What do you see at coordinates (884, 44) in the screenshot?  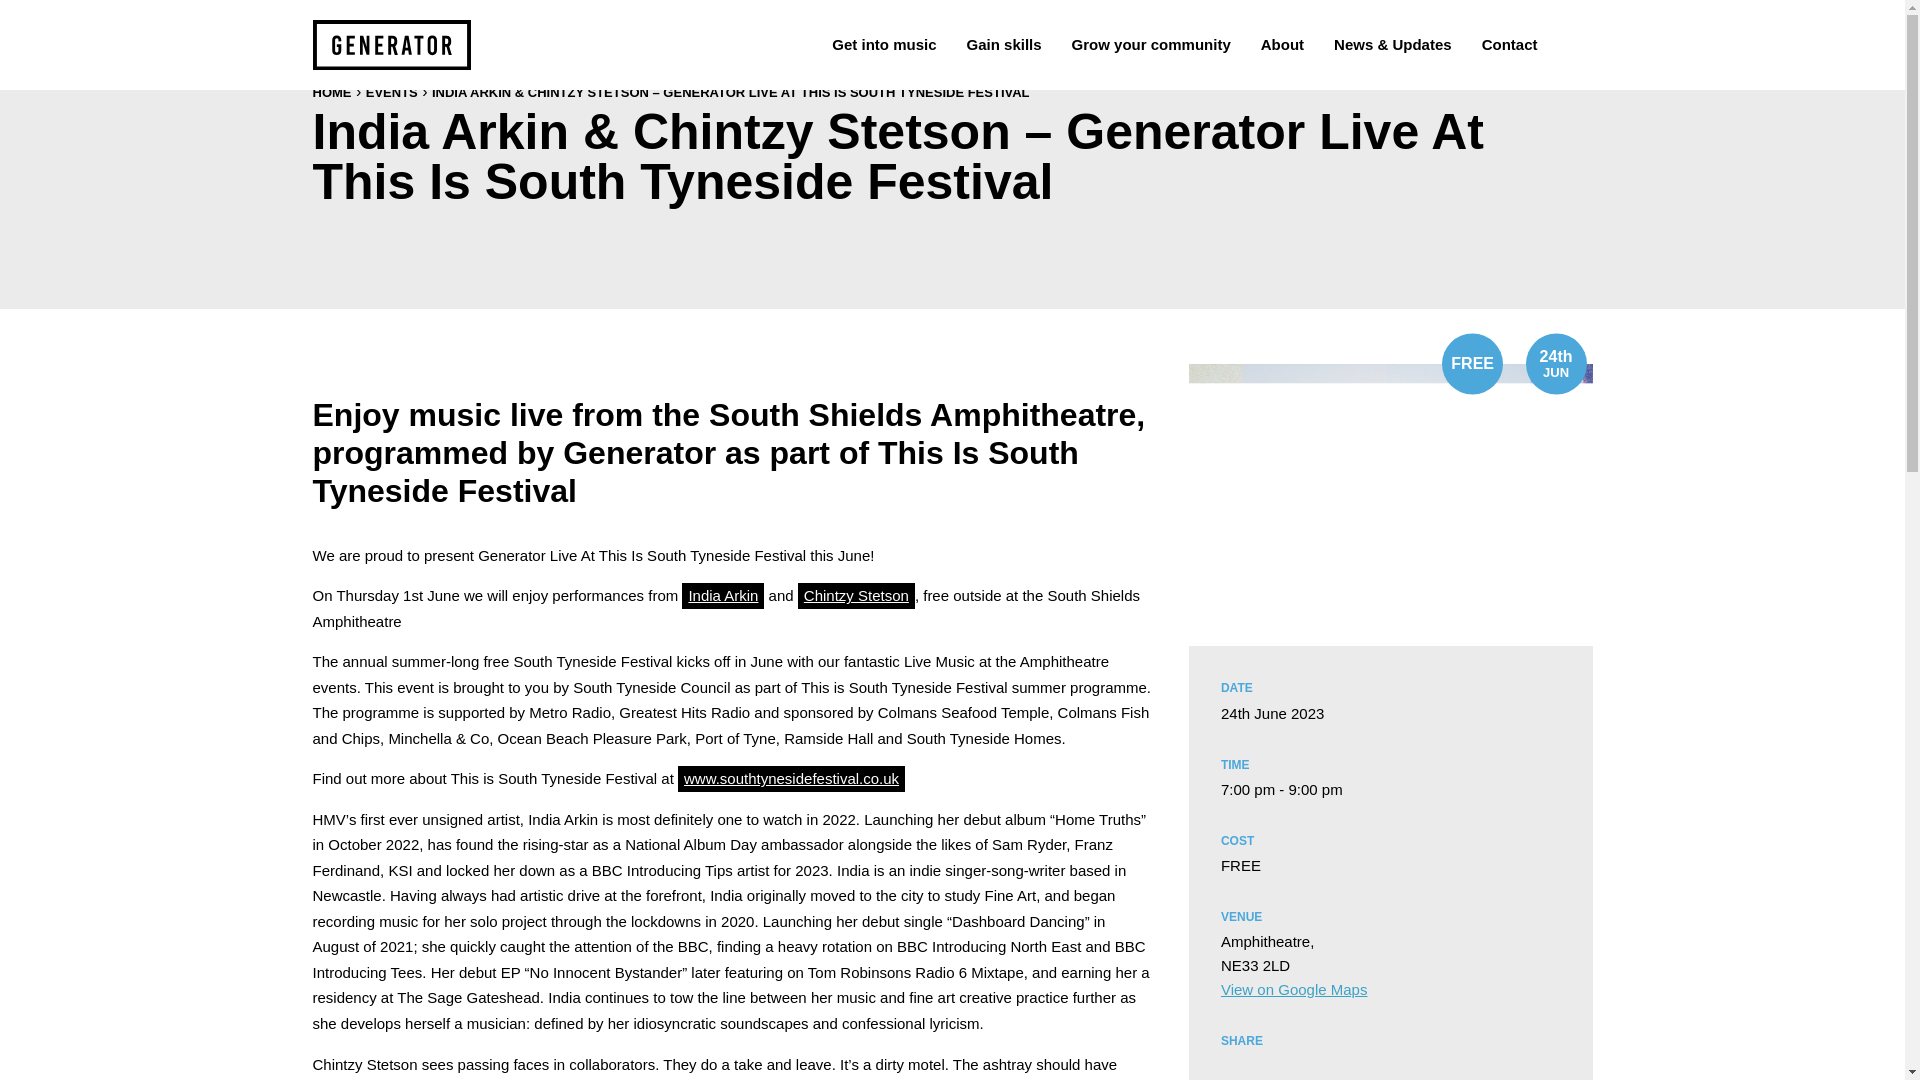 I see `Get into music` at bounding box center [884, 44].